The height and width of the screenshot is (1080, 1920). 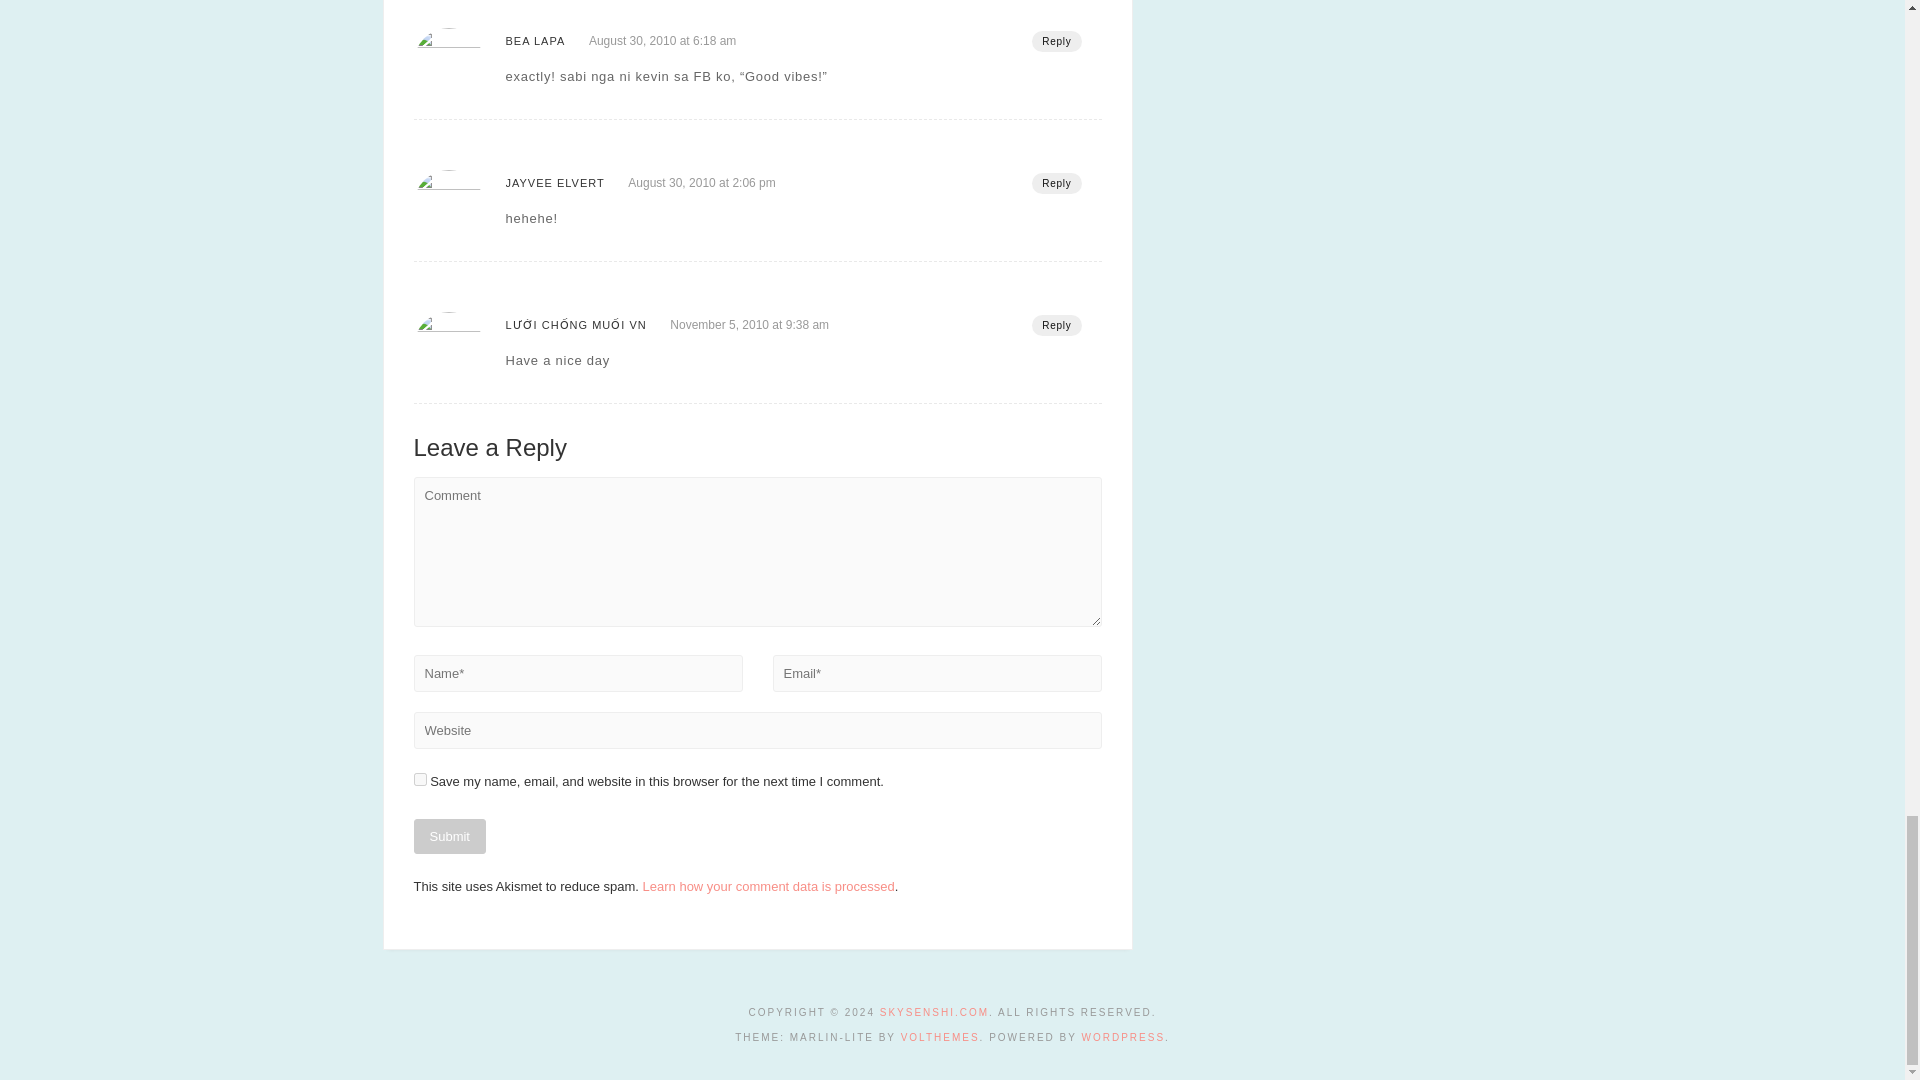 What do you see at coordinates (940, 1038) in the screenshot?
I see `VolThemes` at bounding box center [940, 1038].